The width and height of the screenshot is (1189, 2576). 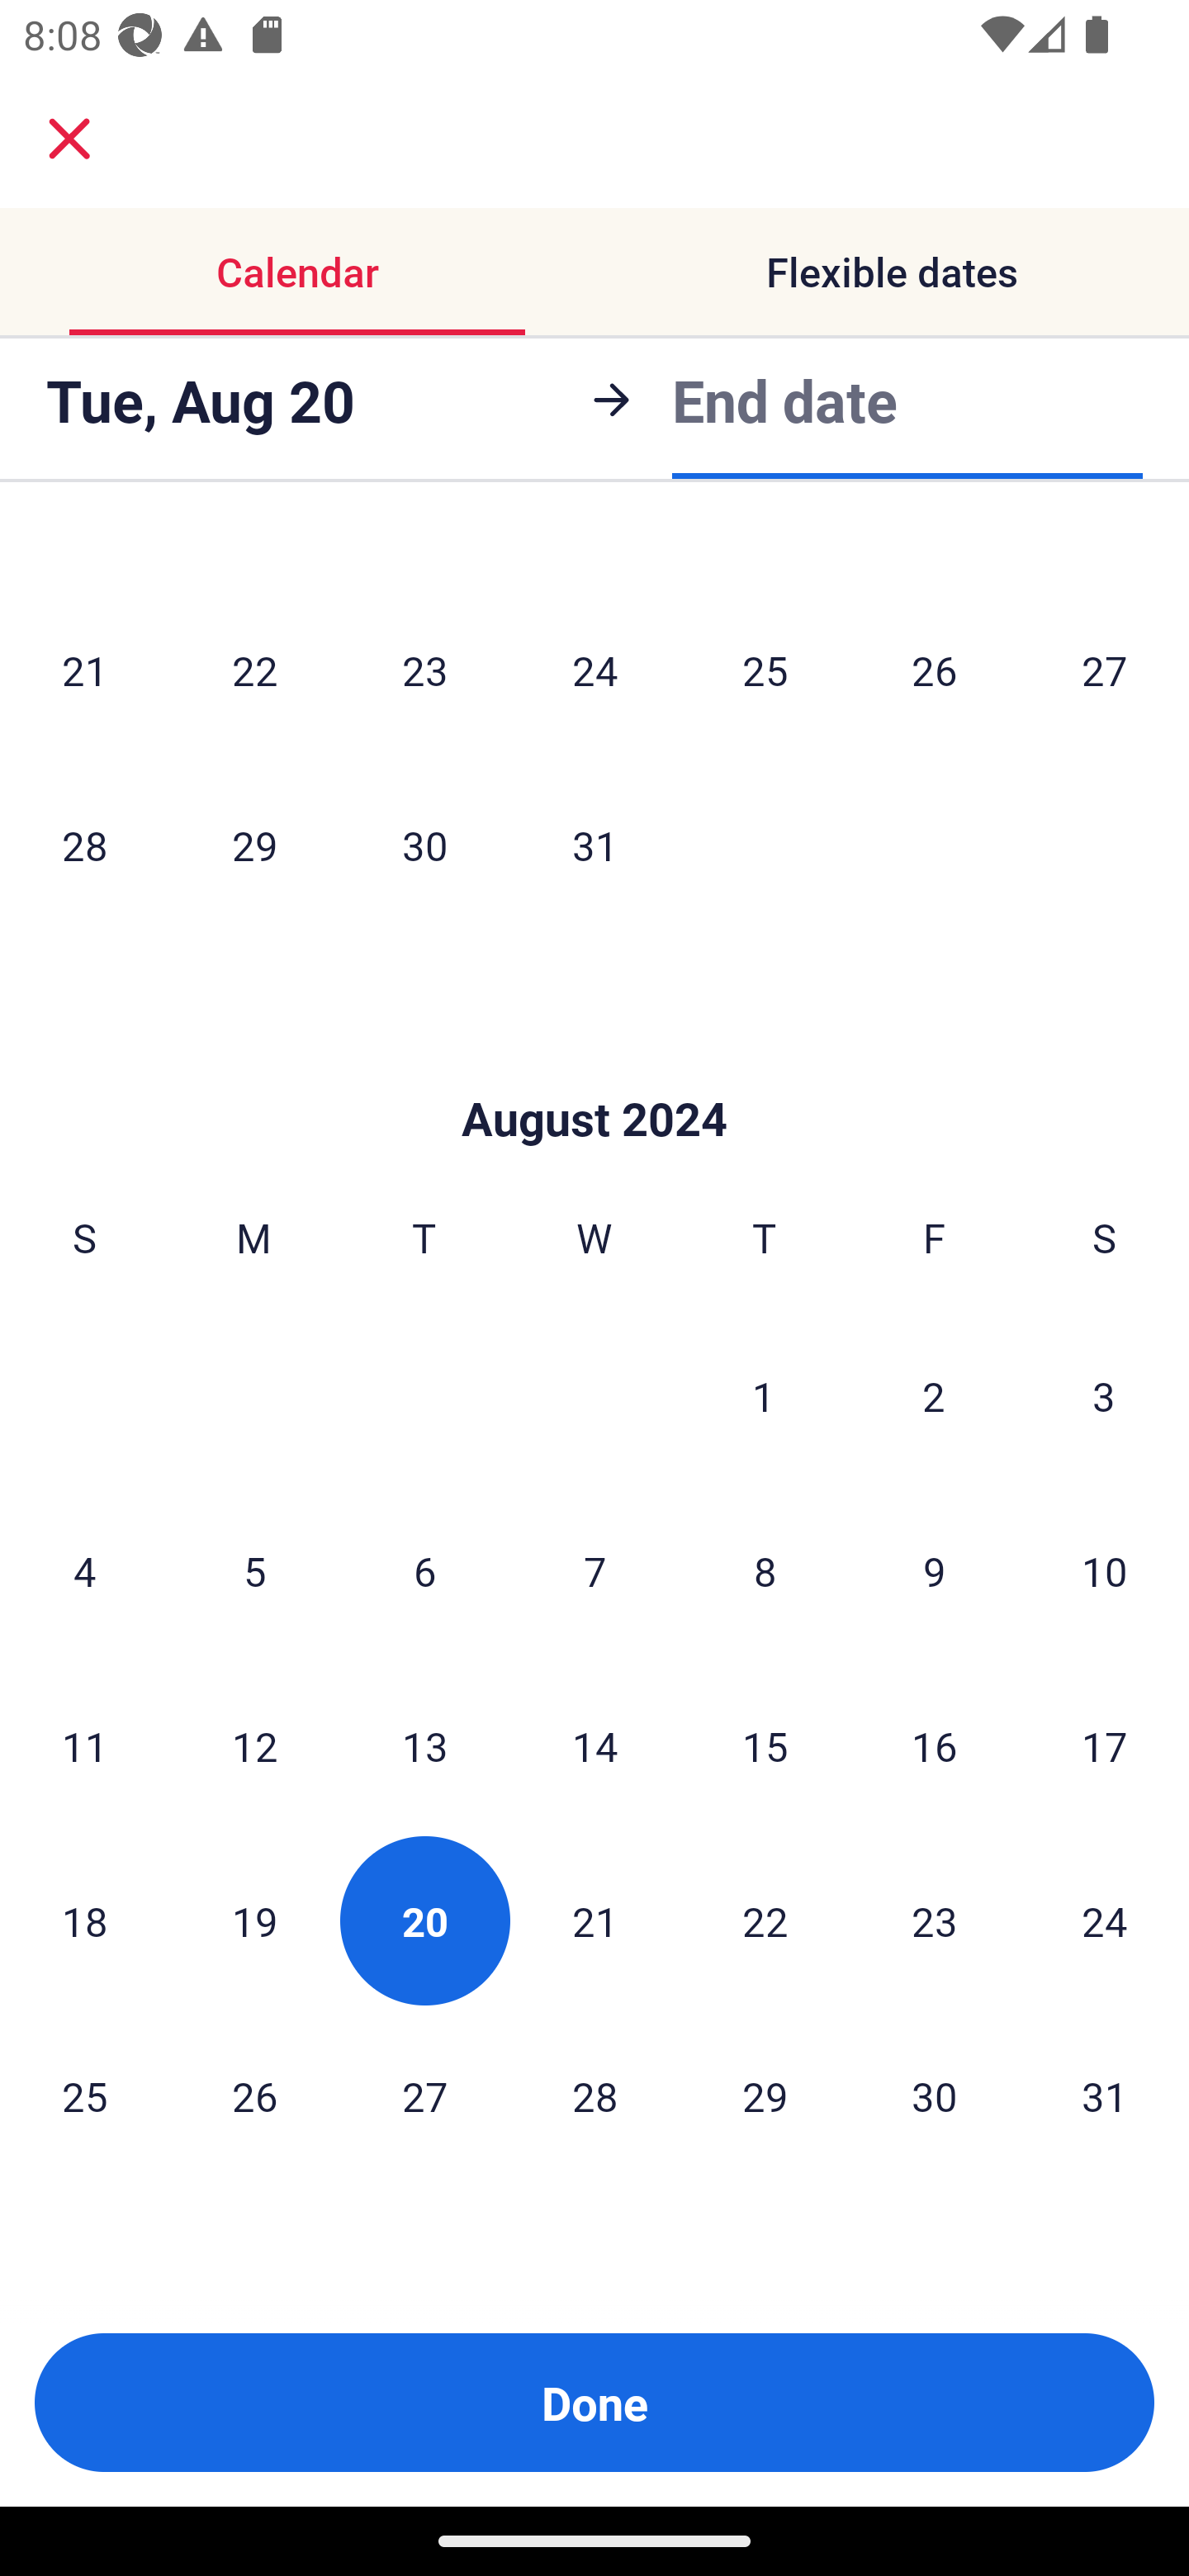 What do you see at coordinates (1104, 1395) in the screenshot?
I see `3 Saturday, August 3, 2024` at bounding box center [1104, 1395].